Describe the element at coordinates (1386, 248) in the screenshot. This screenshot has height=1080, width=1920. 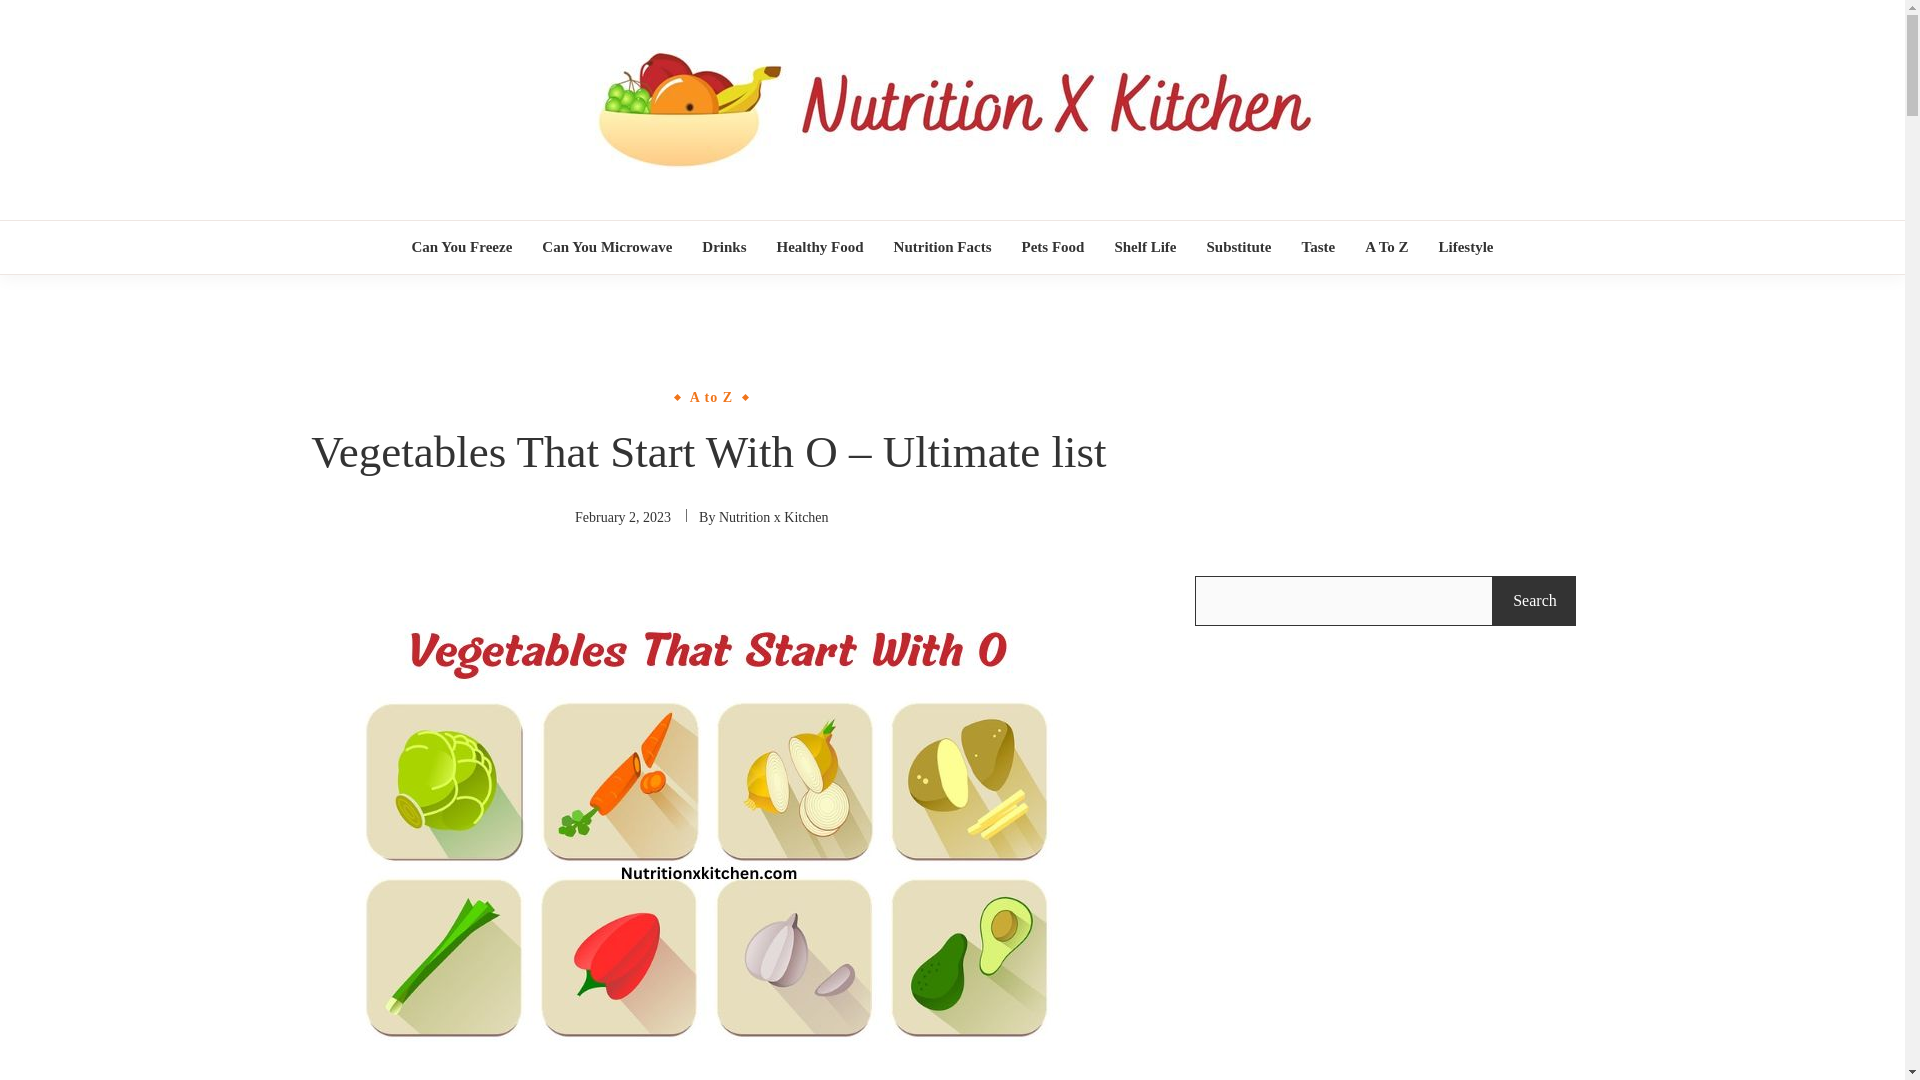
I see `A To Z` at that location.